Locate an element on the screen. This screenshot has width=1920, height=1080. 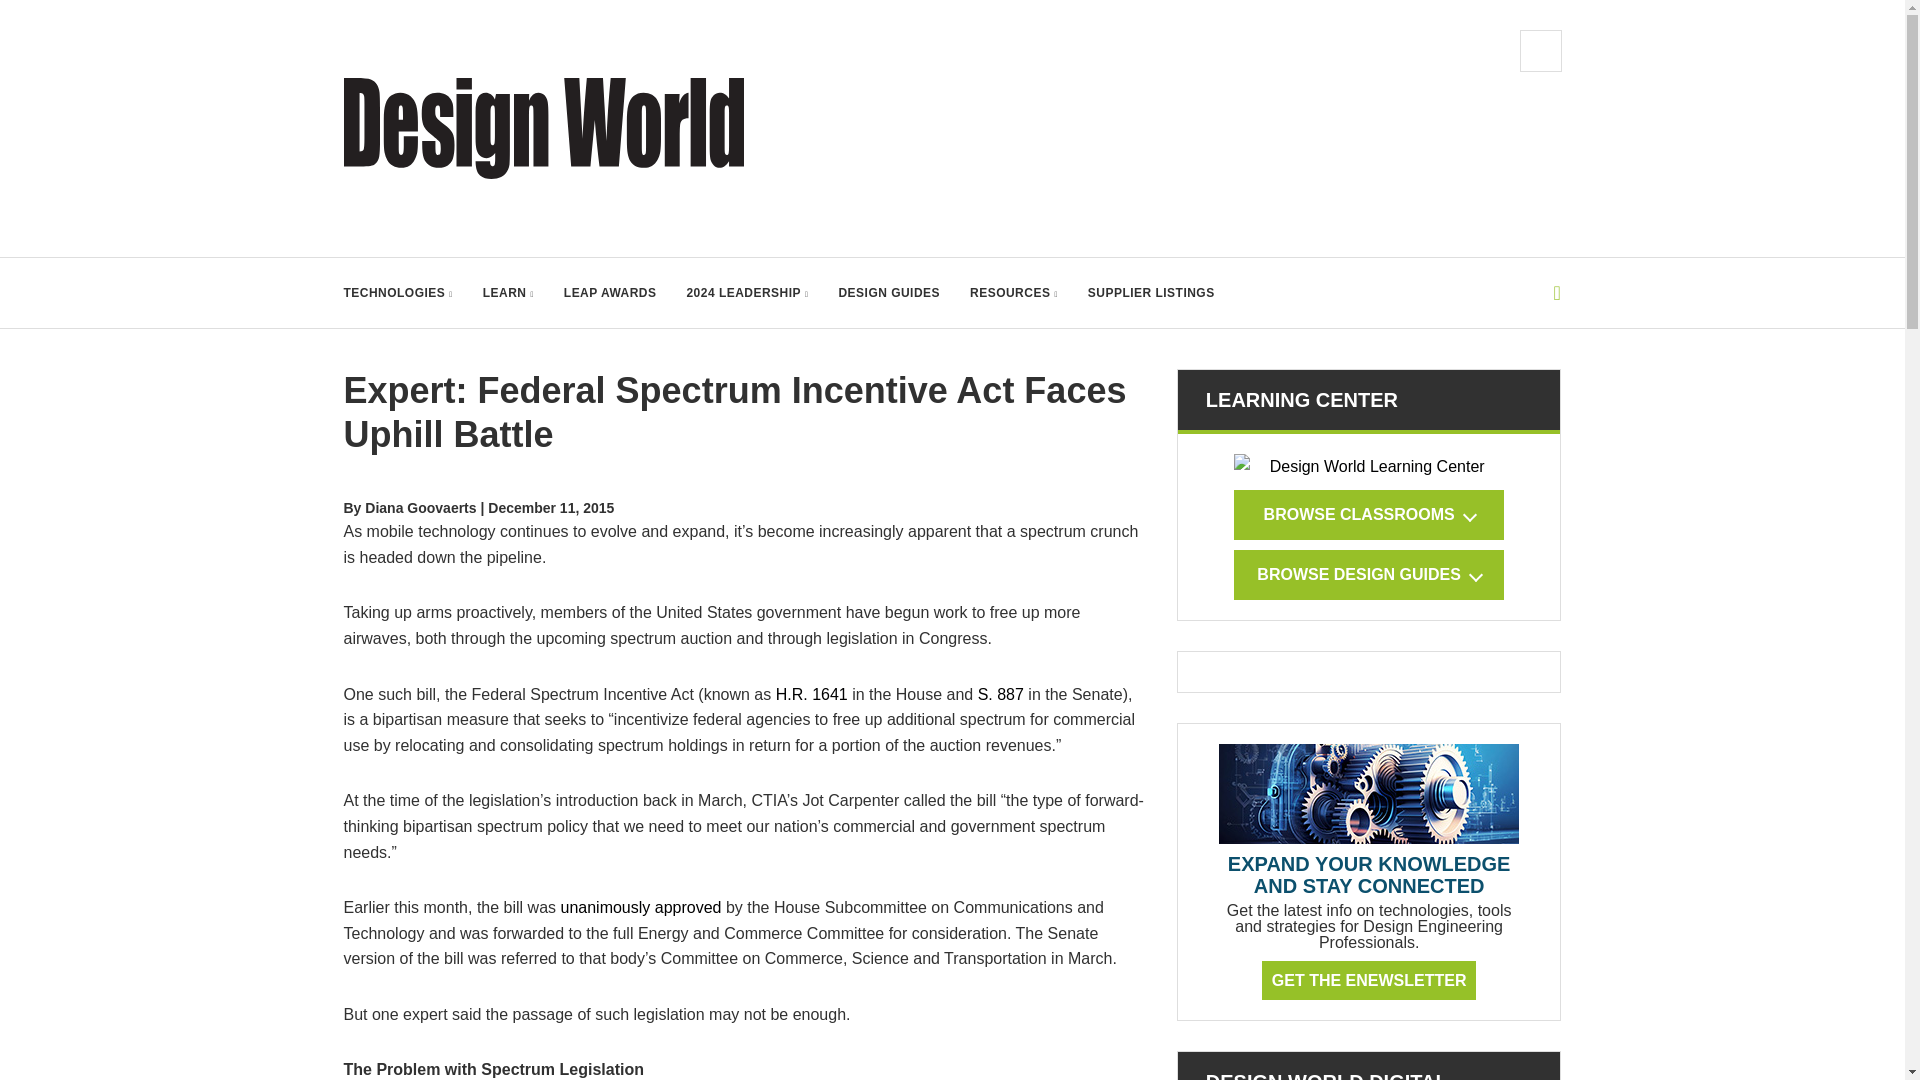
Design World is located at coordinates (544, 128).